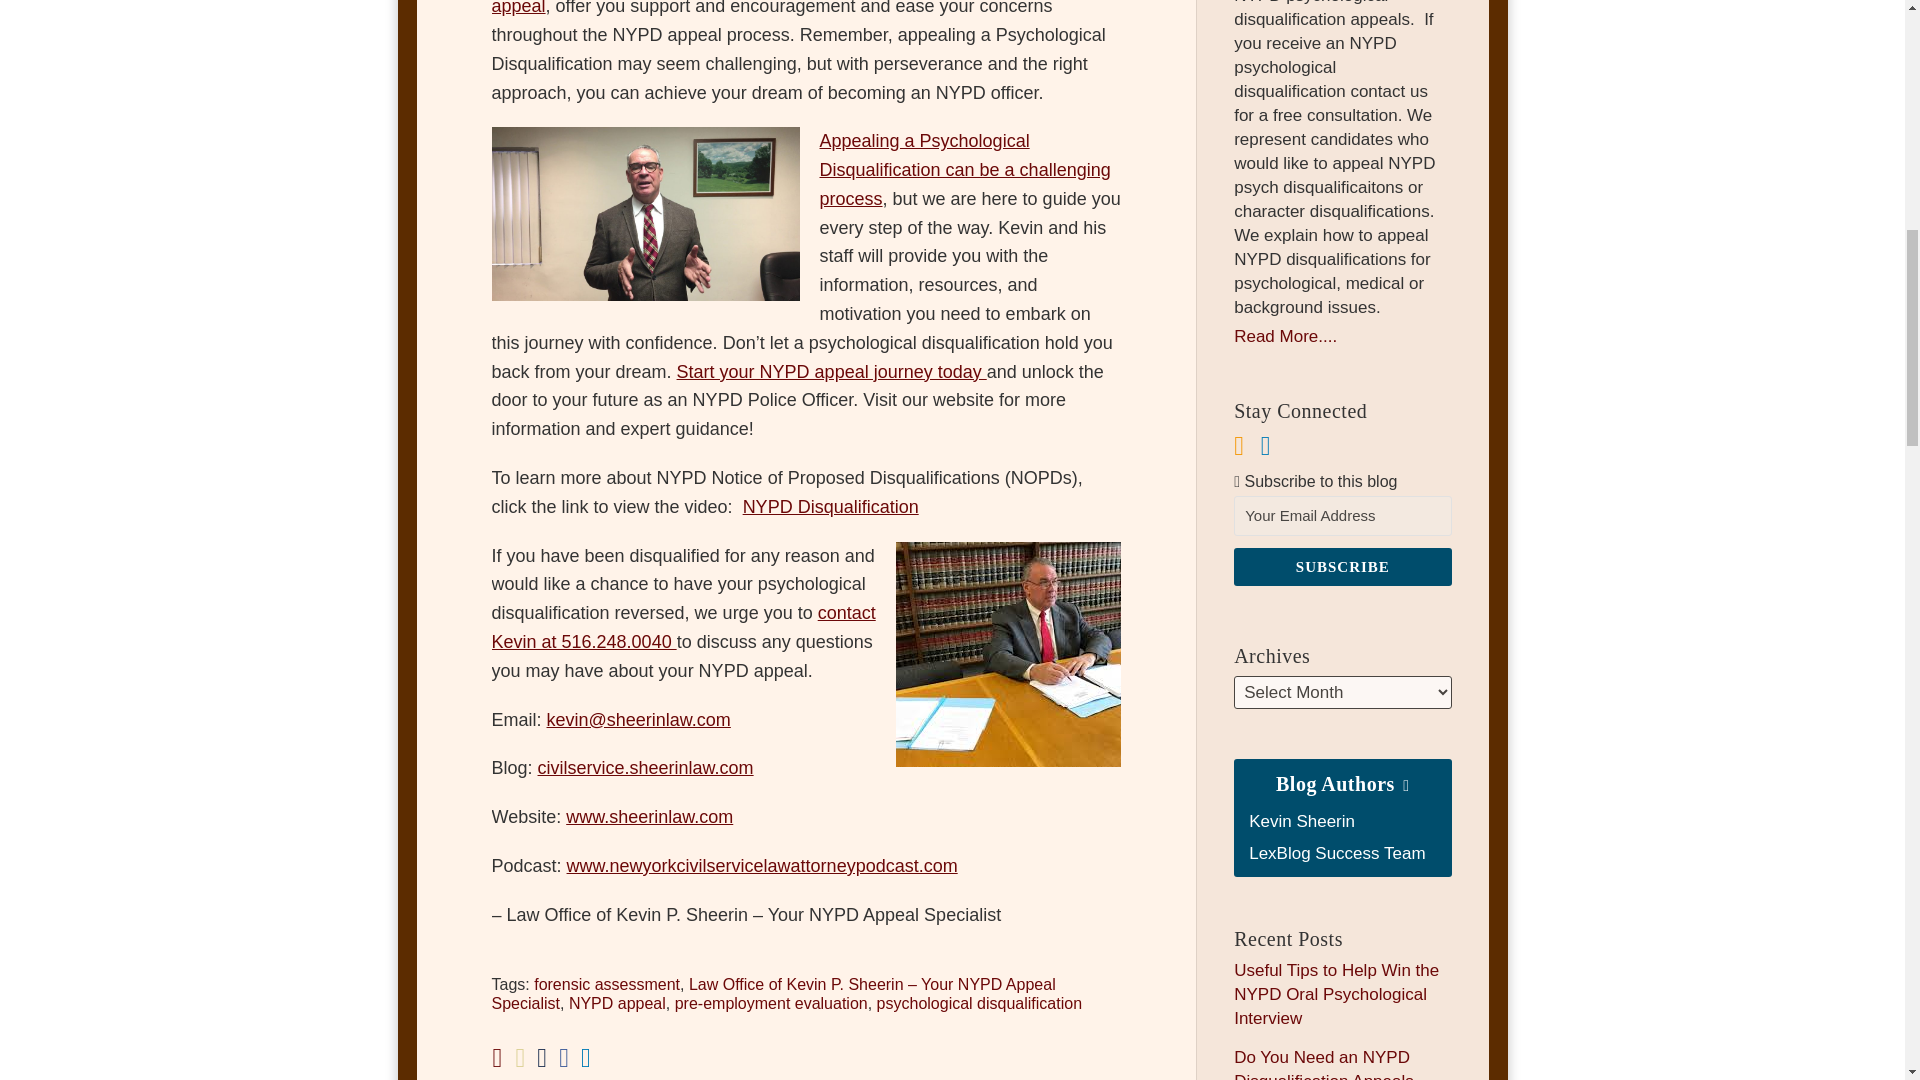 This screenshot has height=1080, width=1920. Describe the element at coordinates (1342, 336) in the screenshot. I see `Read More....` at that location.